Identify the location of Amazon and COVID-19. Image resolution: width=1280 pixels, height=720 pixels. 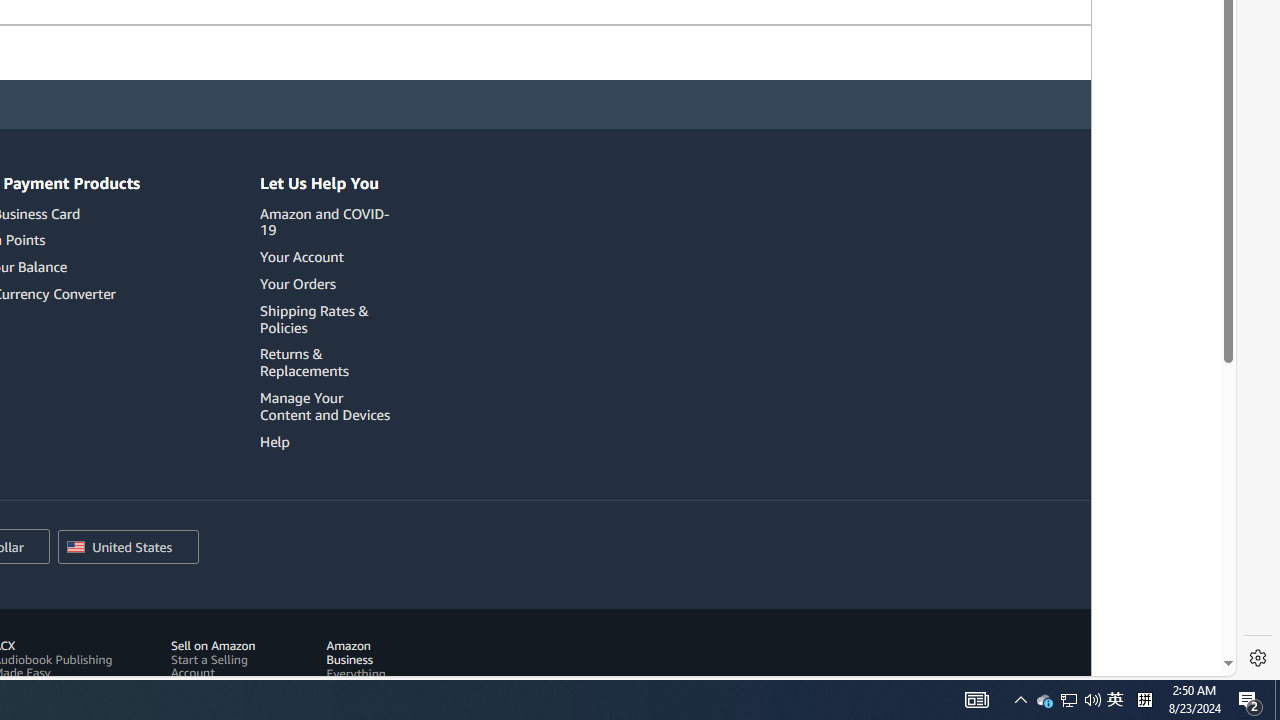
(324, 221).